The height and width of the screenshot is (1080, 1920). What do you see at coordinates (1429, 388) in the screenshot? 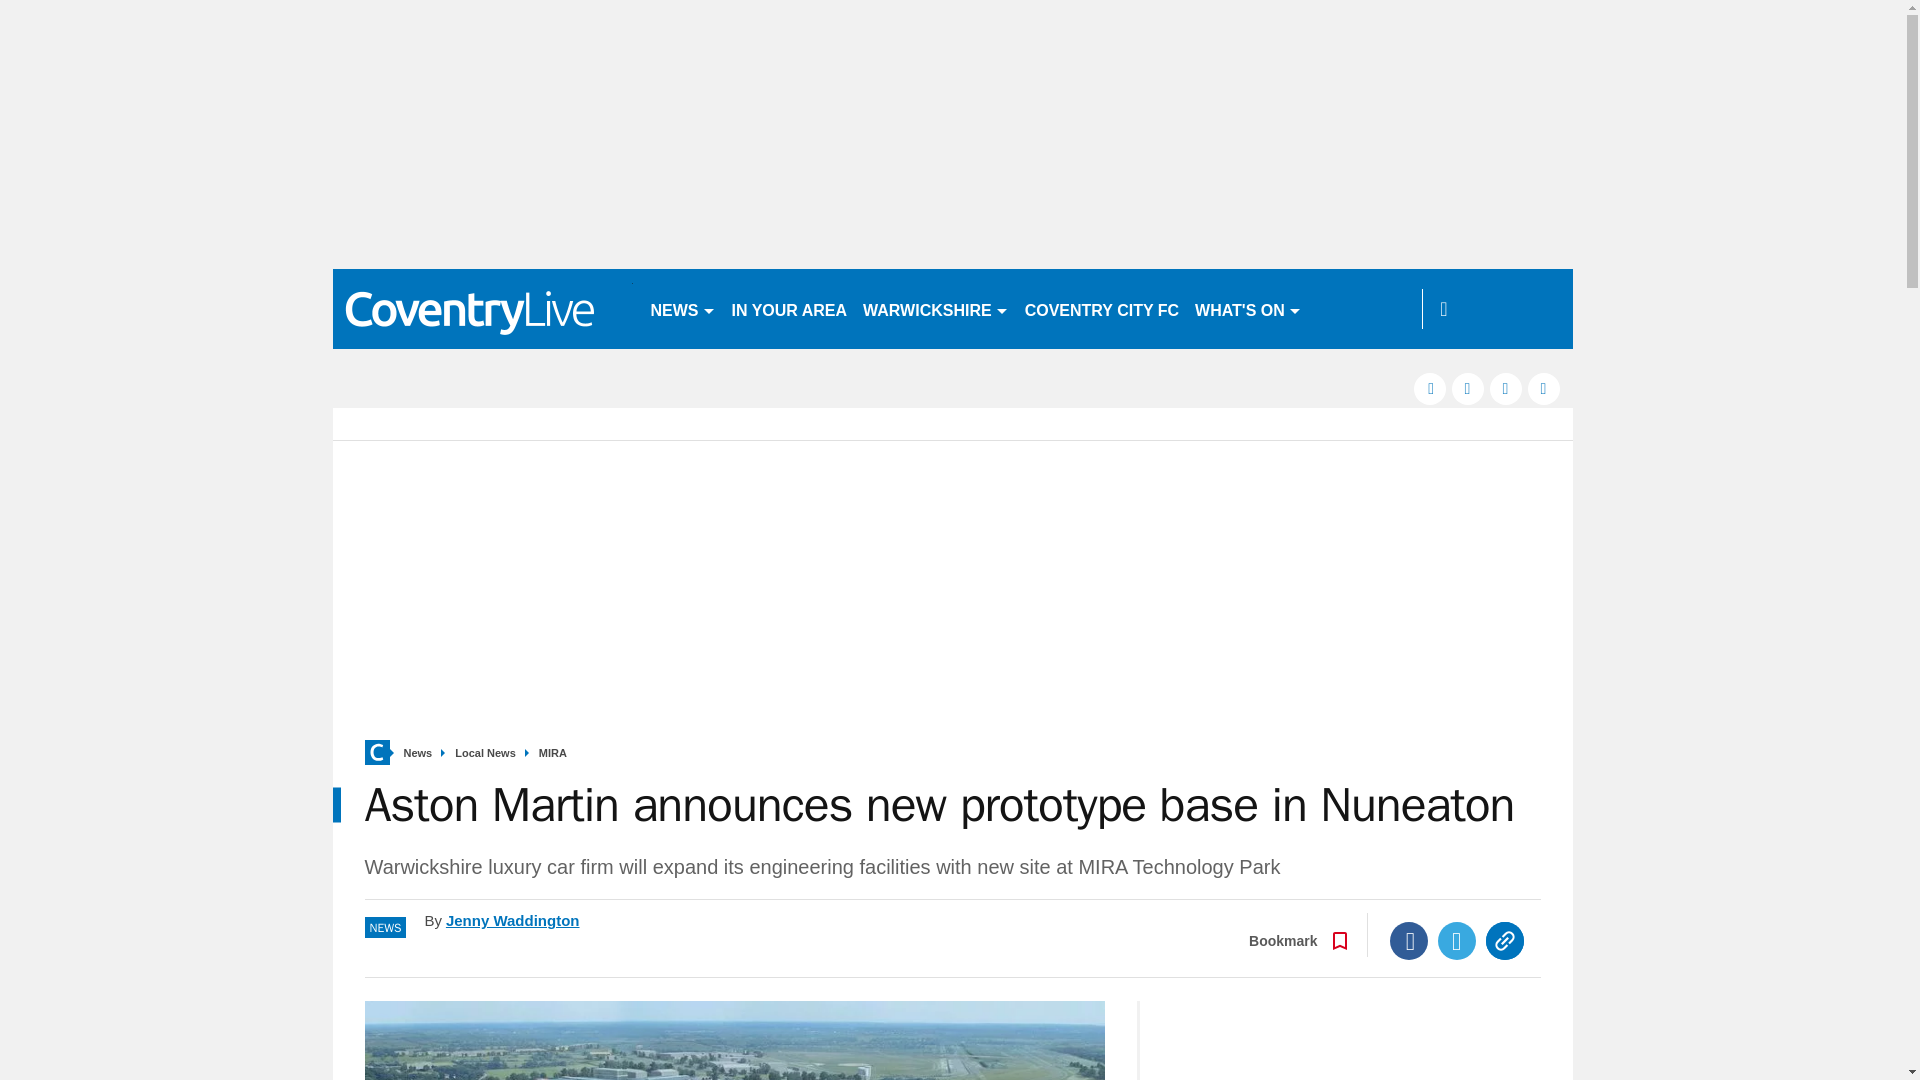
I see `facebook` at bounding box center [1429, 388].